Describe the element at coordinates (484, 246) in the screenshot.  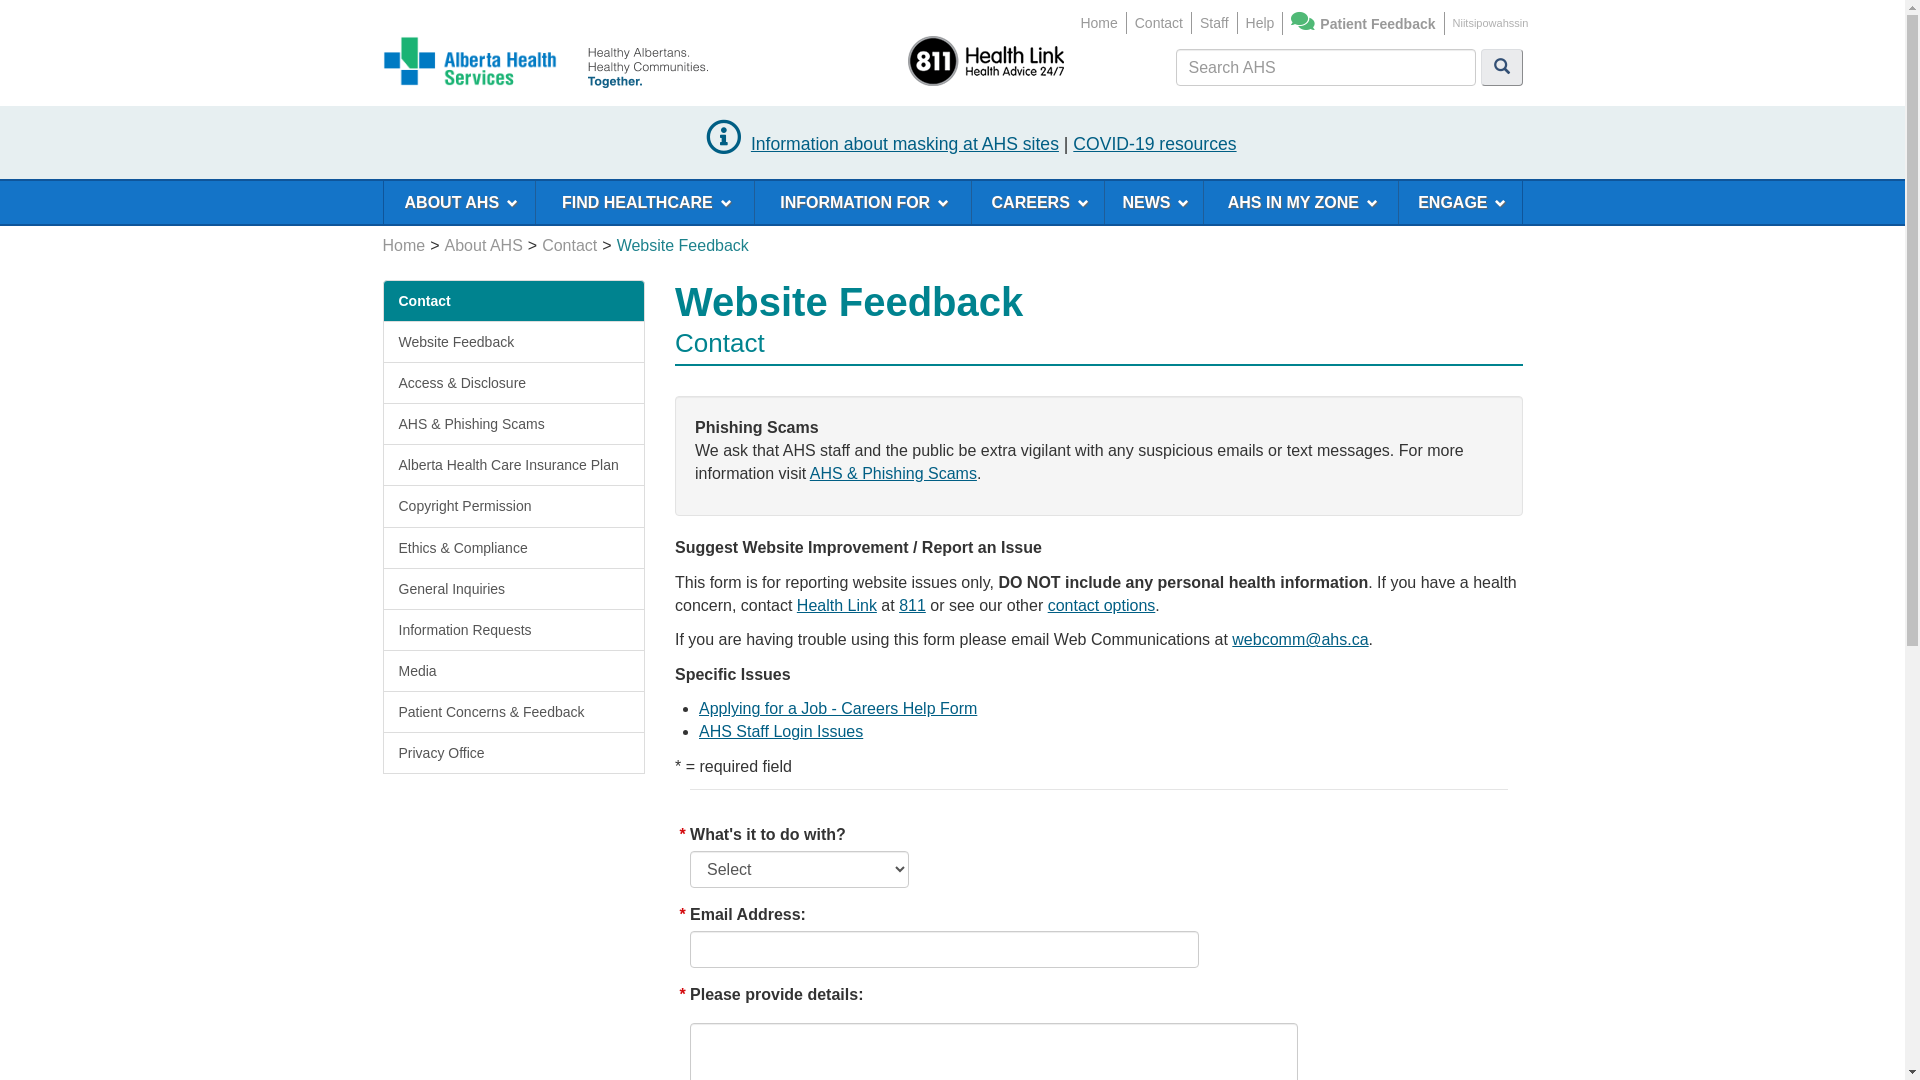
I see `About AHS` at that location.